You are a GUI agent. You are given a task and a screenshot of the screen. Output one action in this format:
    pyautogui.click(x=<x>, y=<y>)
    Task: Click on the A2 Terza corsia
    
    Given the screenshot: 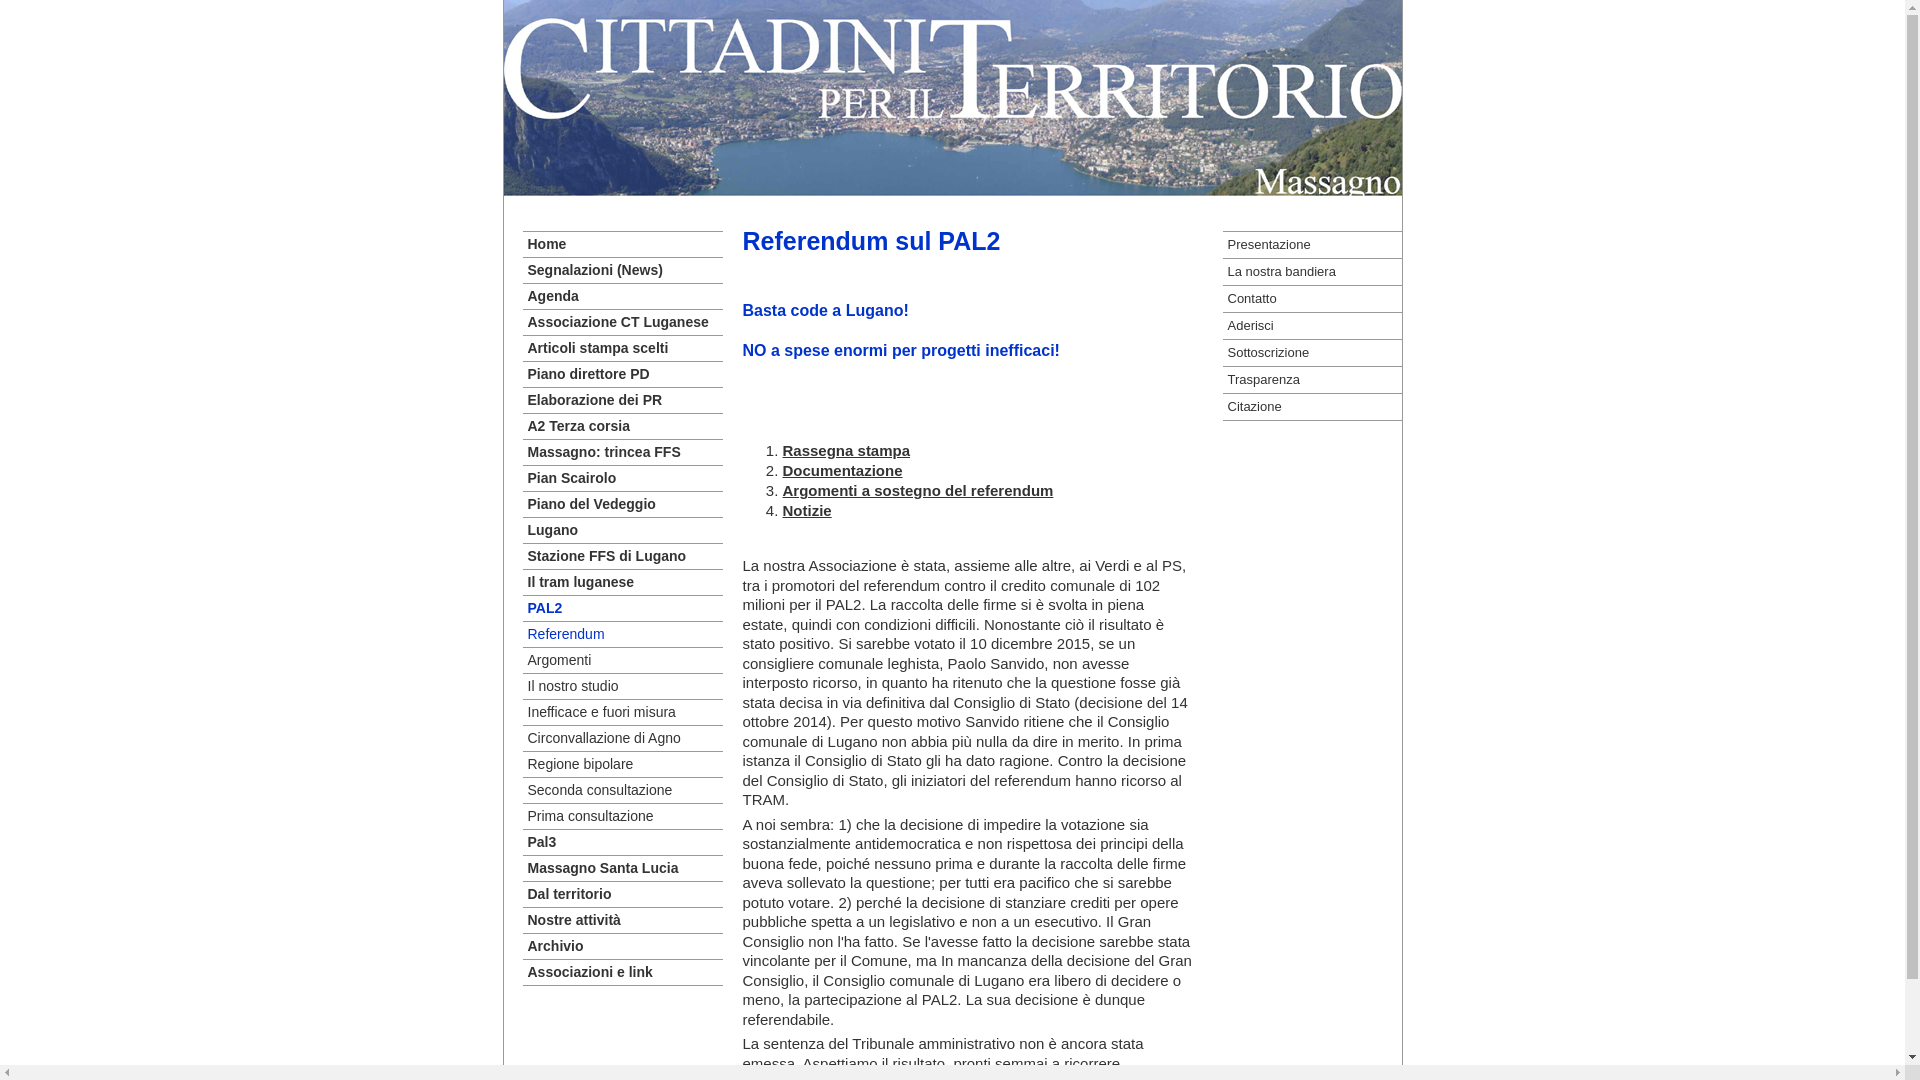 What is the action you would take?
    pyautogui.click(x=622, y=426)
    